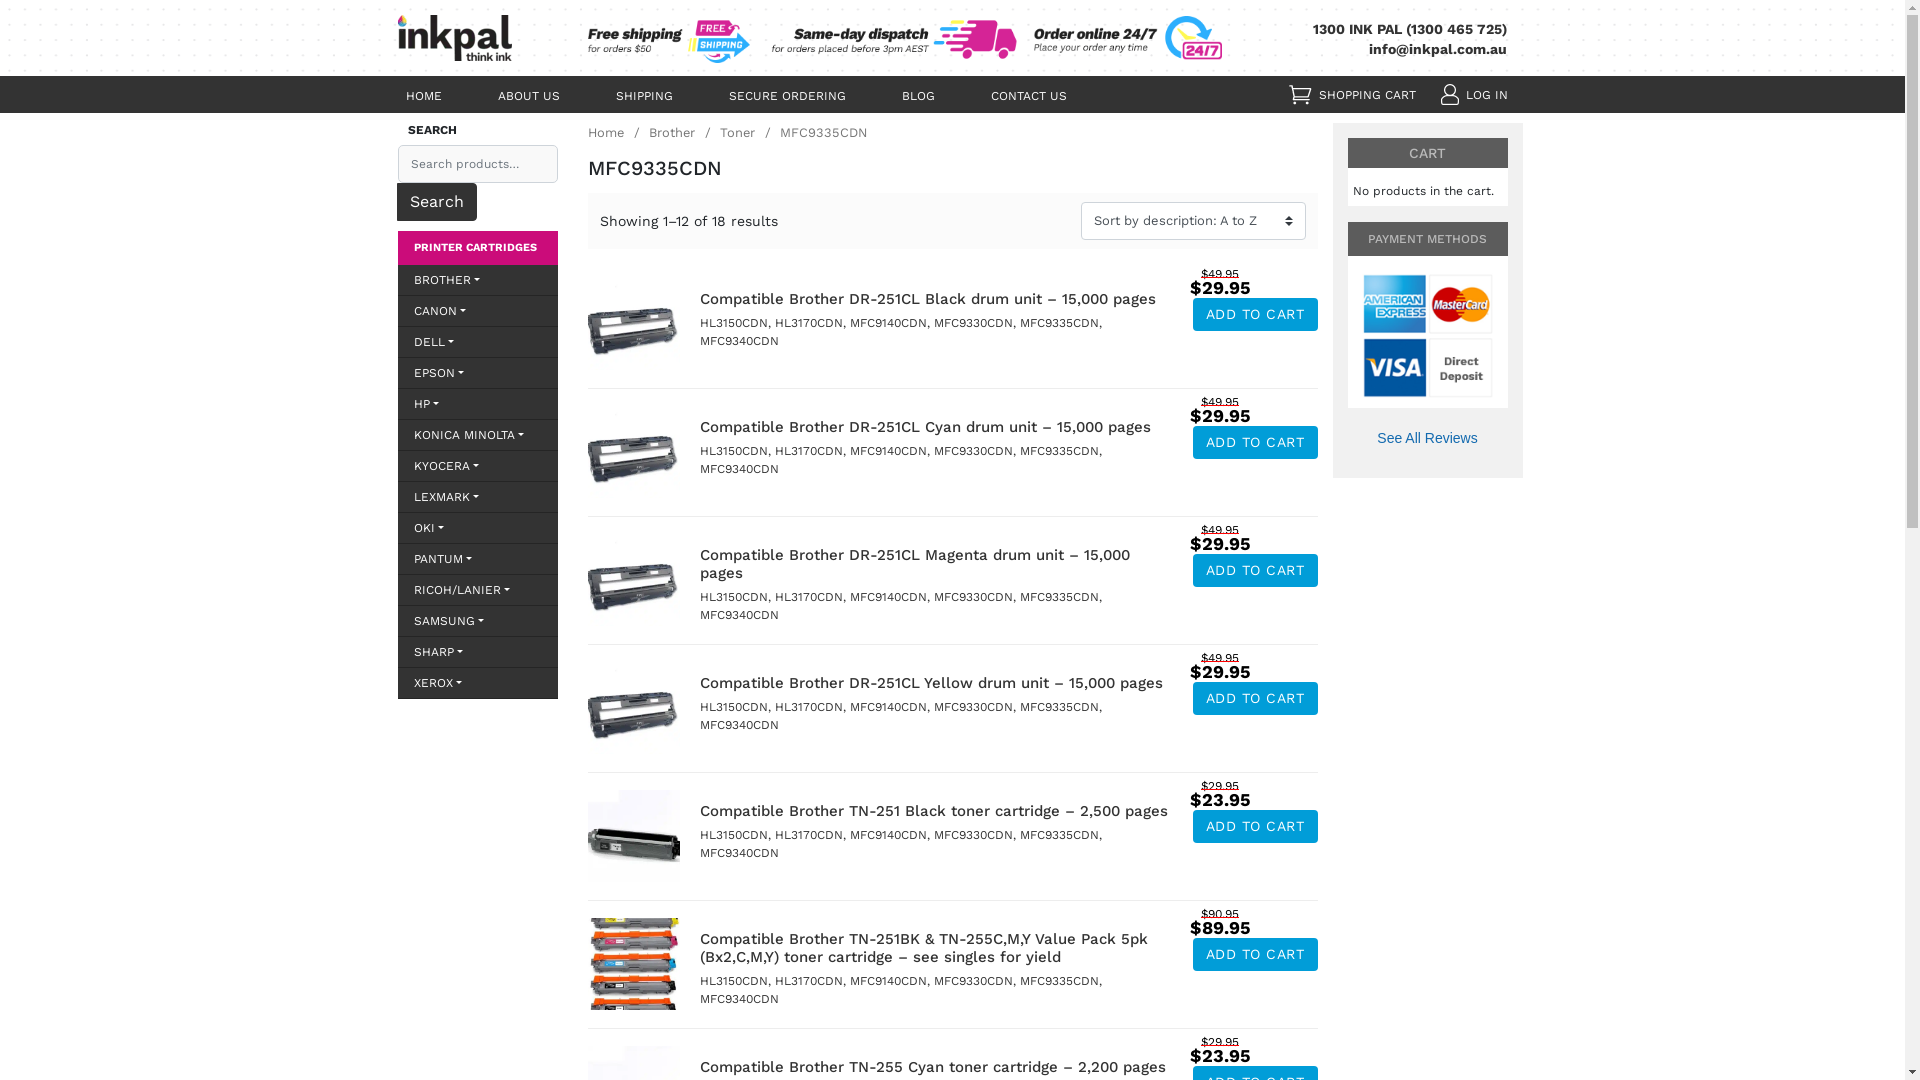 The image size is (1920, 1080). Describe the element at coordinates (1060, 707) in the screenshot. I see `MFC9335CDN` at that location.